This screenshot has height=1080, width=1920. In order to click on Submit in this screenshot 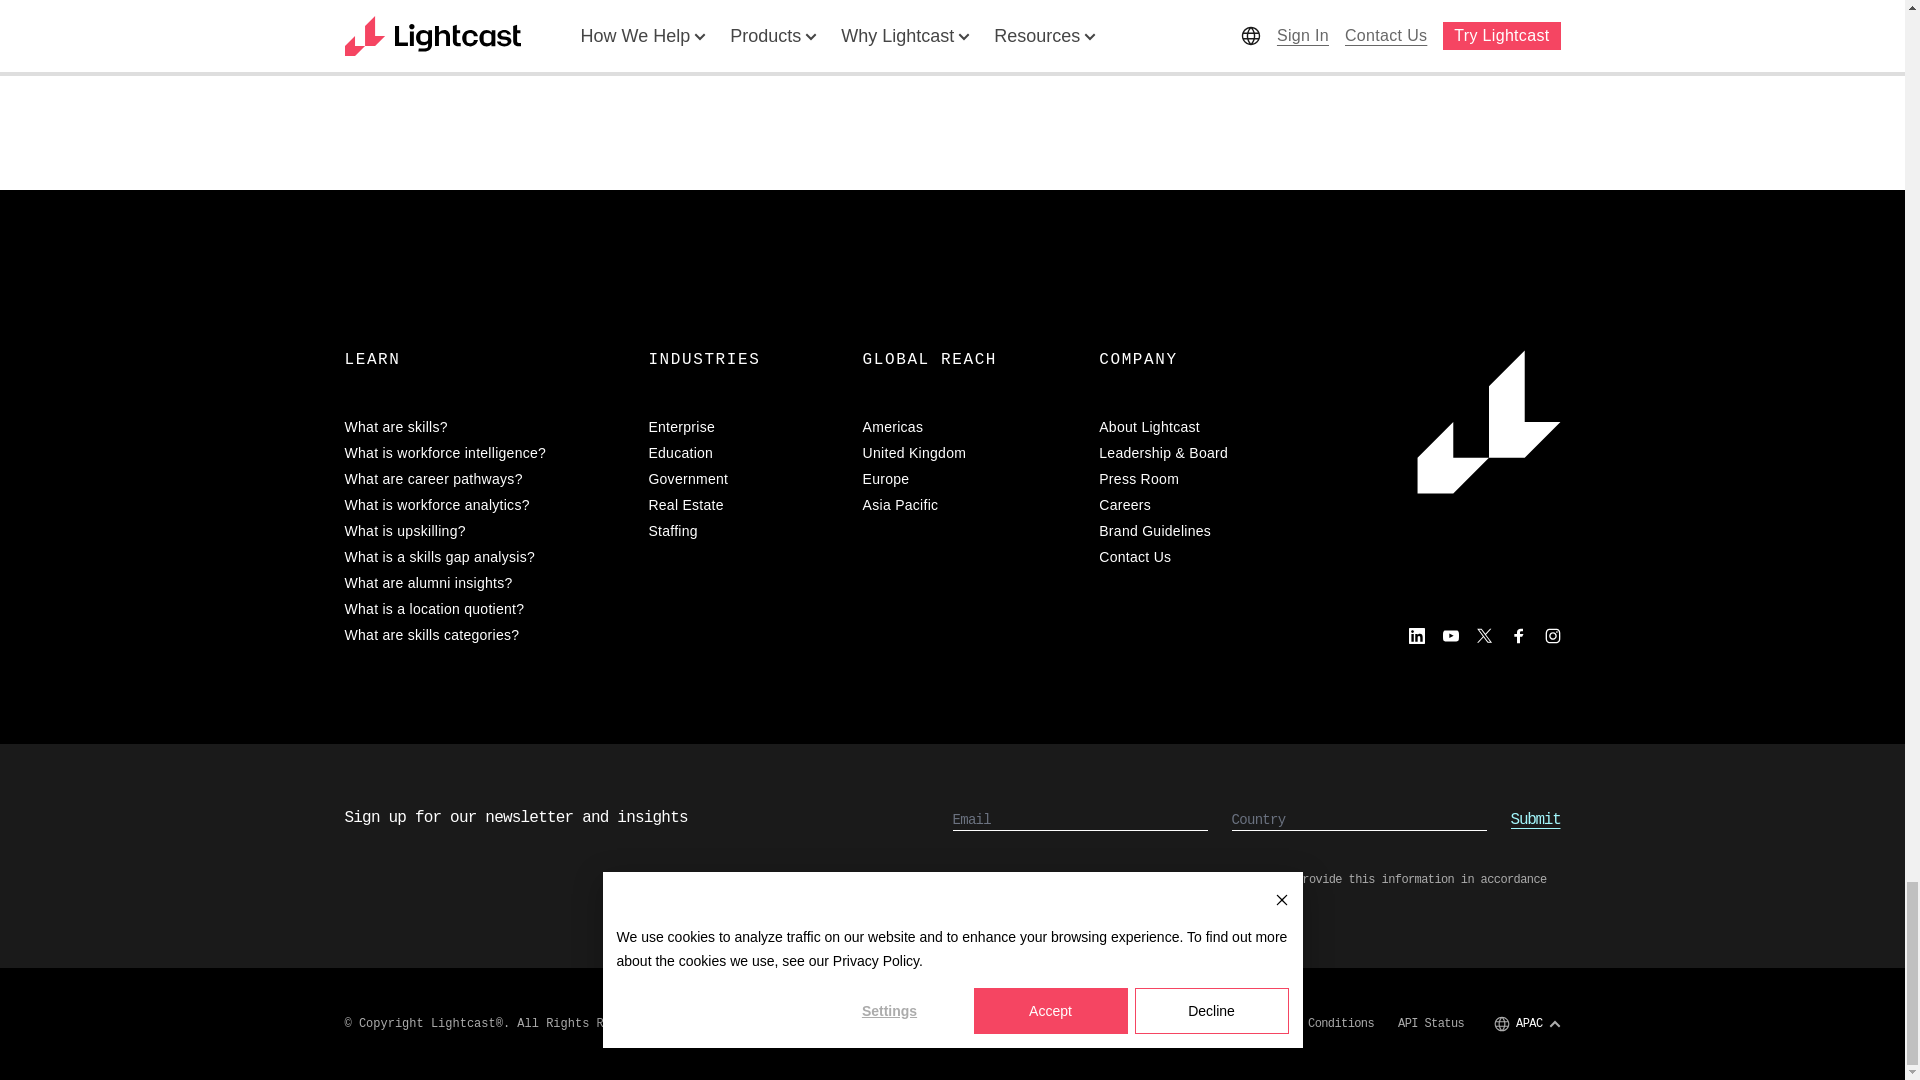, I will do `click(1536, 819)`.